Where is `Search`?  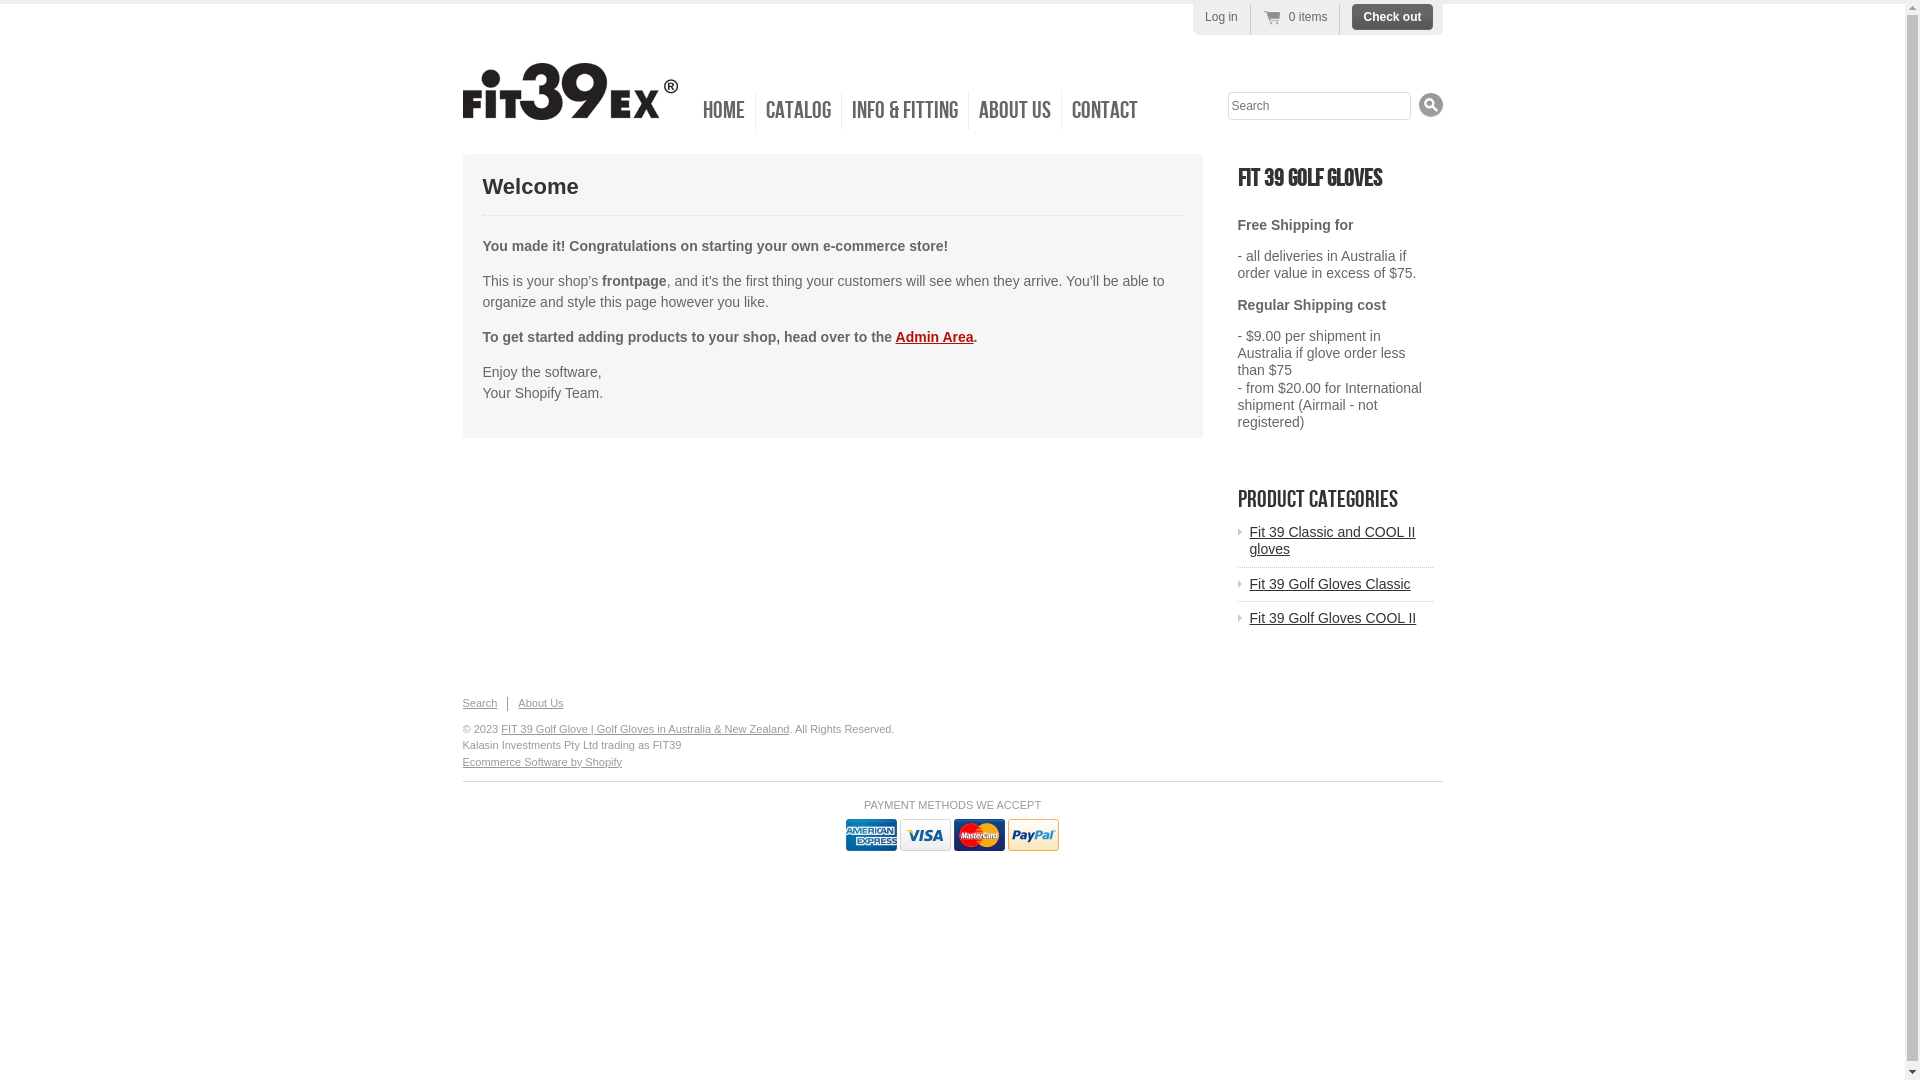 Search is located at coordinates (1430, 104).